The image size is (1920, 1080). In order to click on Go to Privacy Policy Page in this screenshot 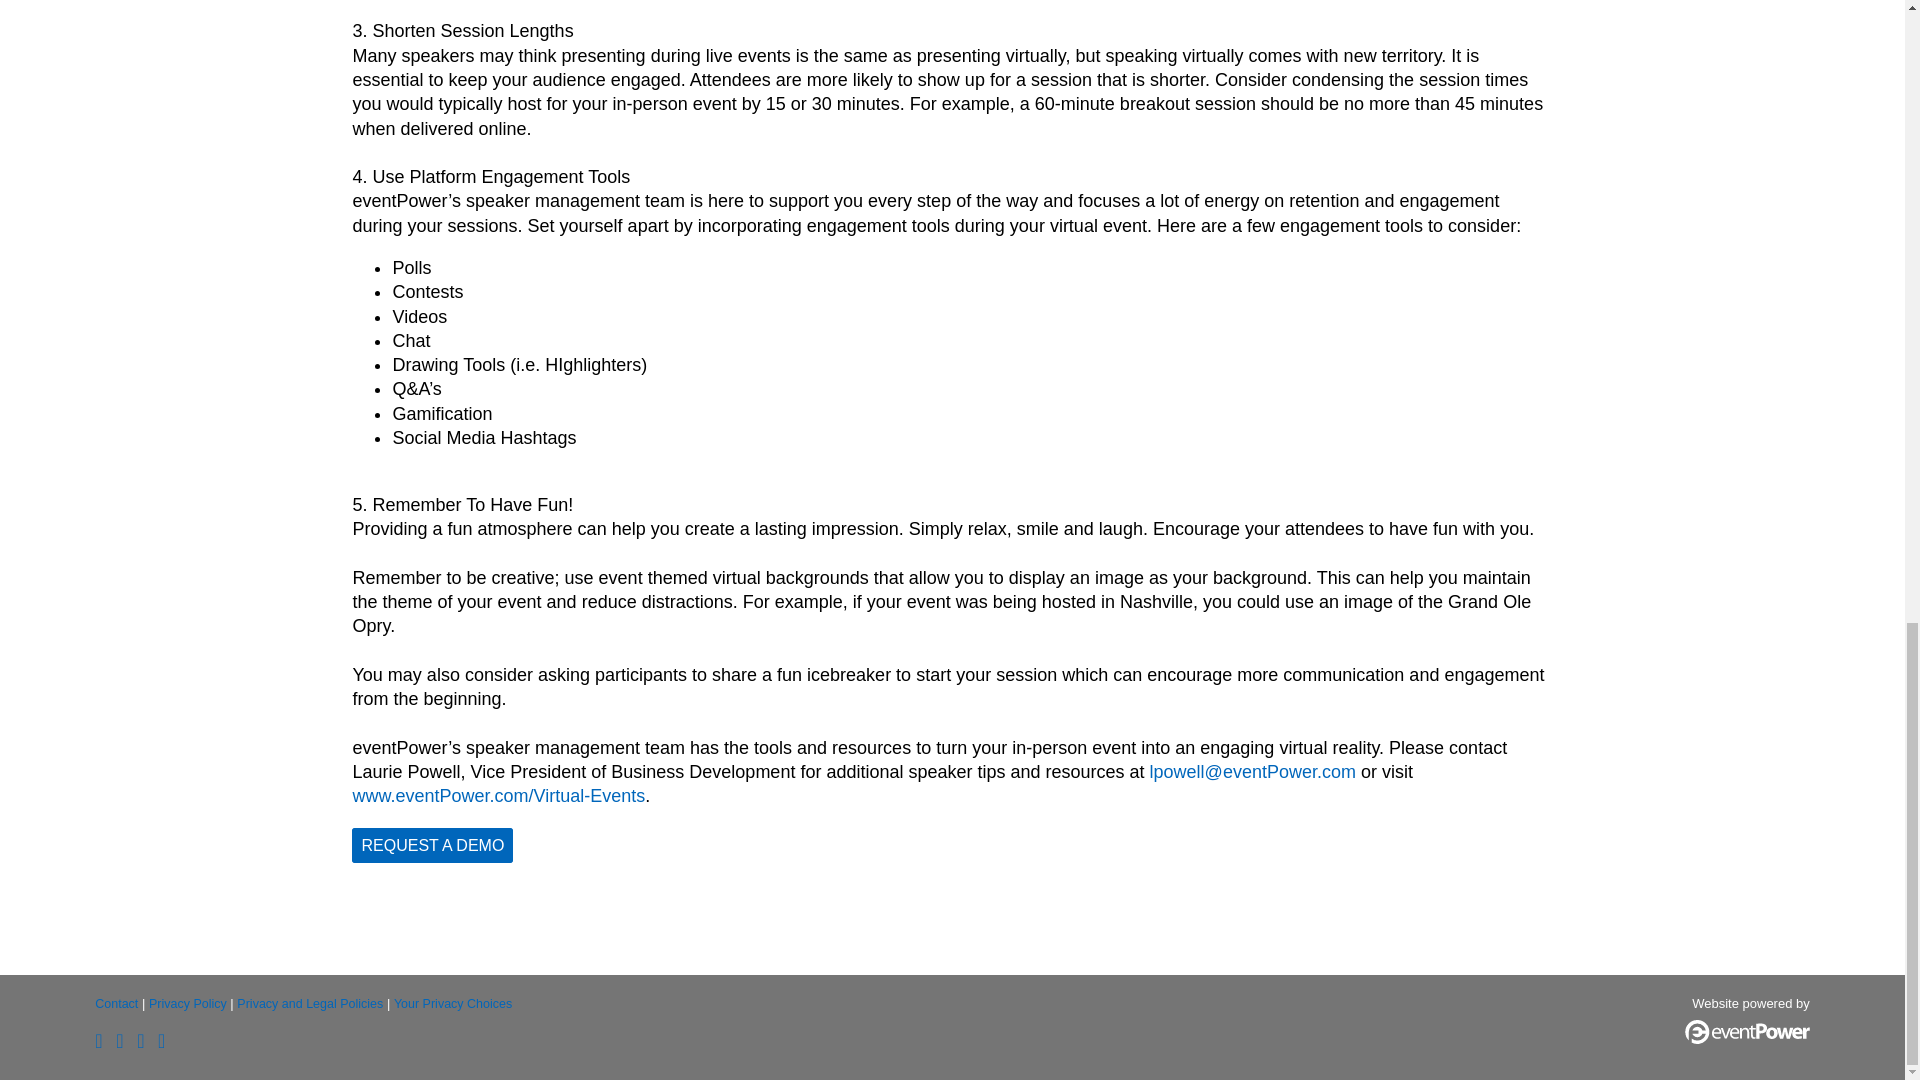, I will do `click(188, 1003)`.